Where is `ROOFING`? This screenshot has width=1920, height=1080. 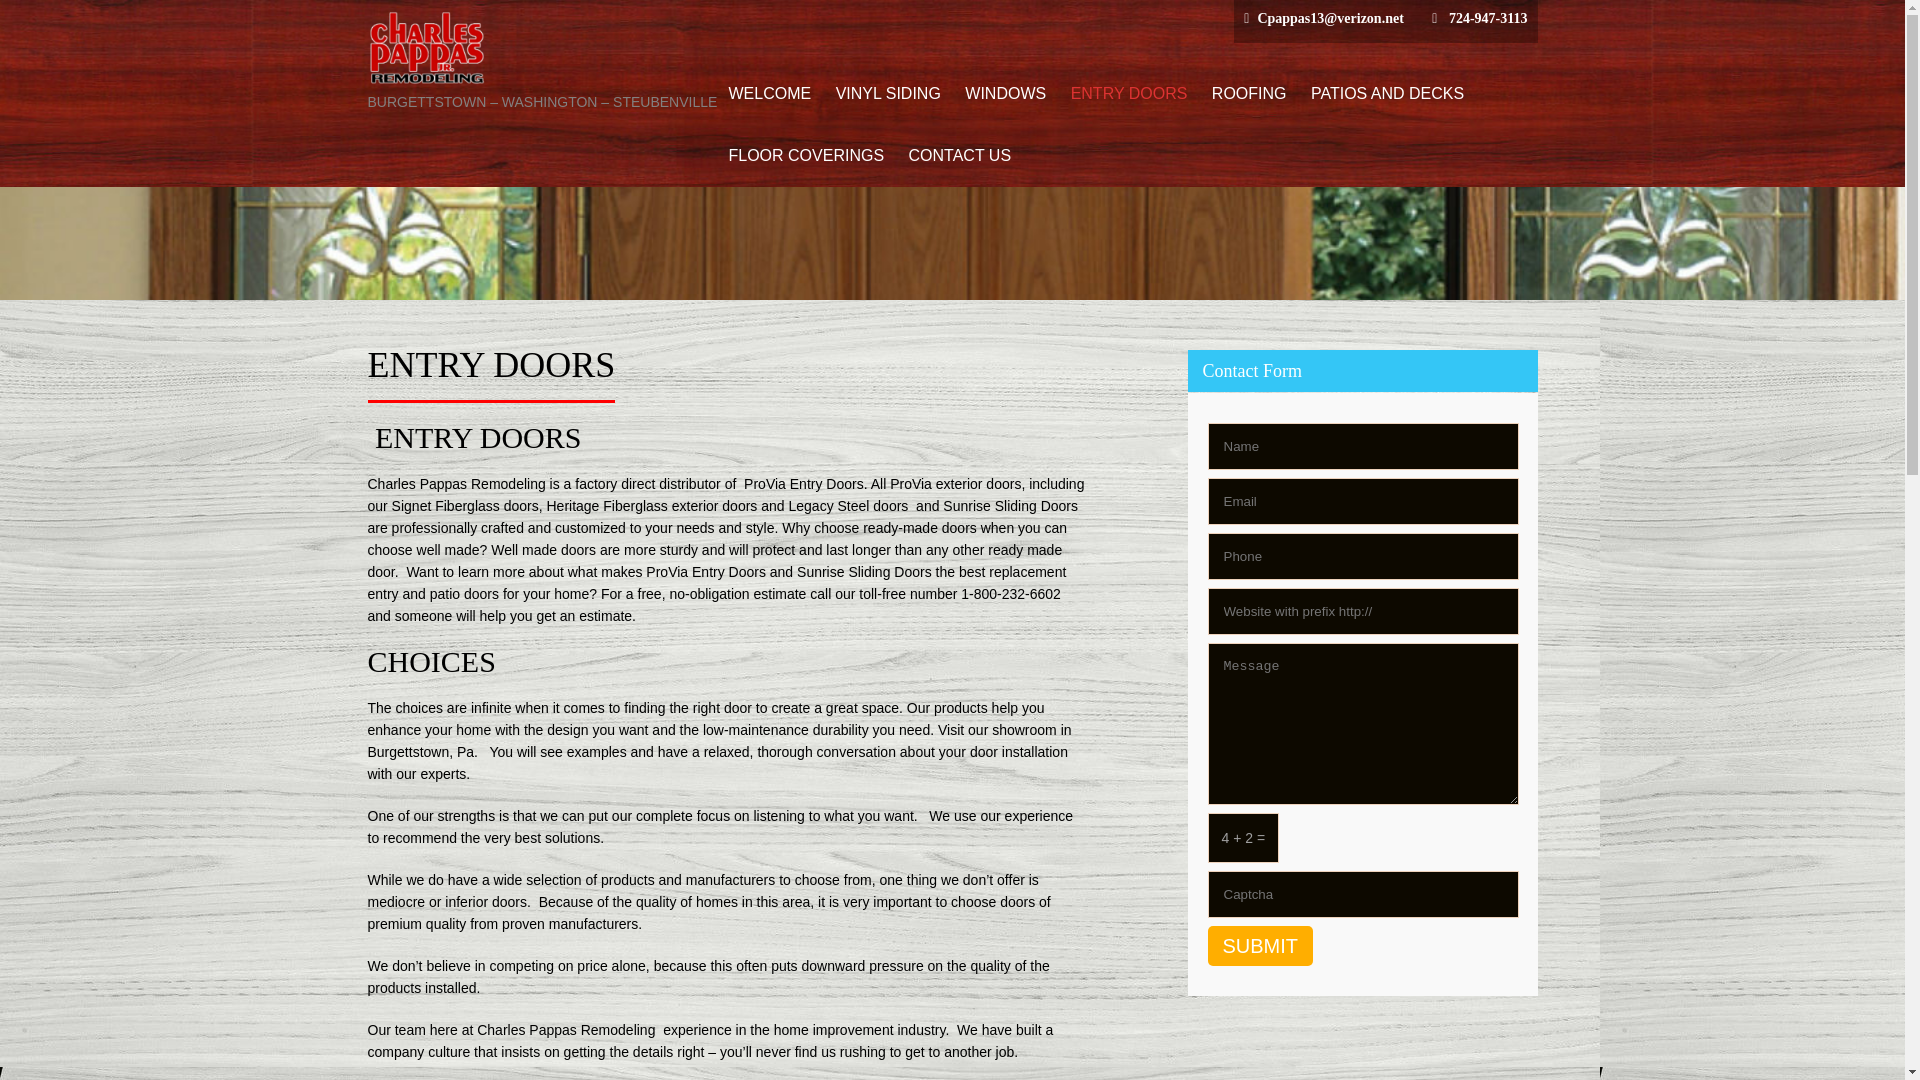
ROOFING is located at coordinates (1249, 94).